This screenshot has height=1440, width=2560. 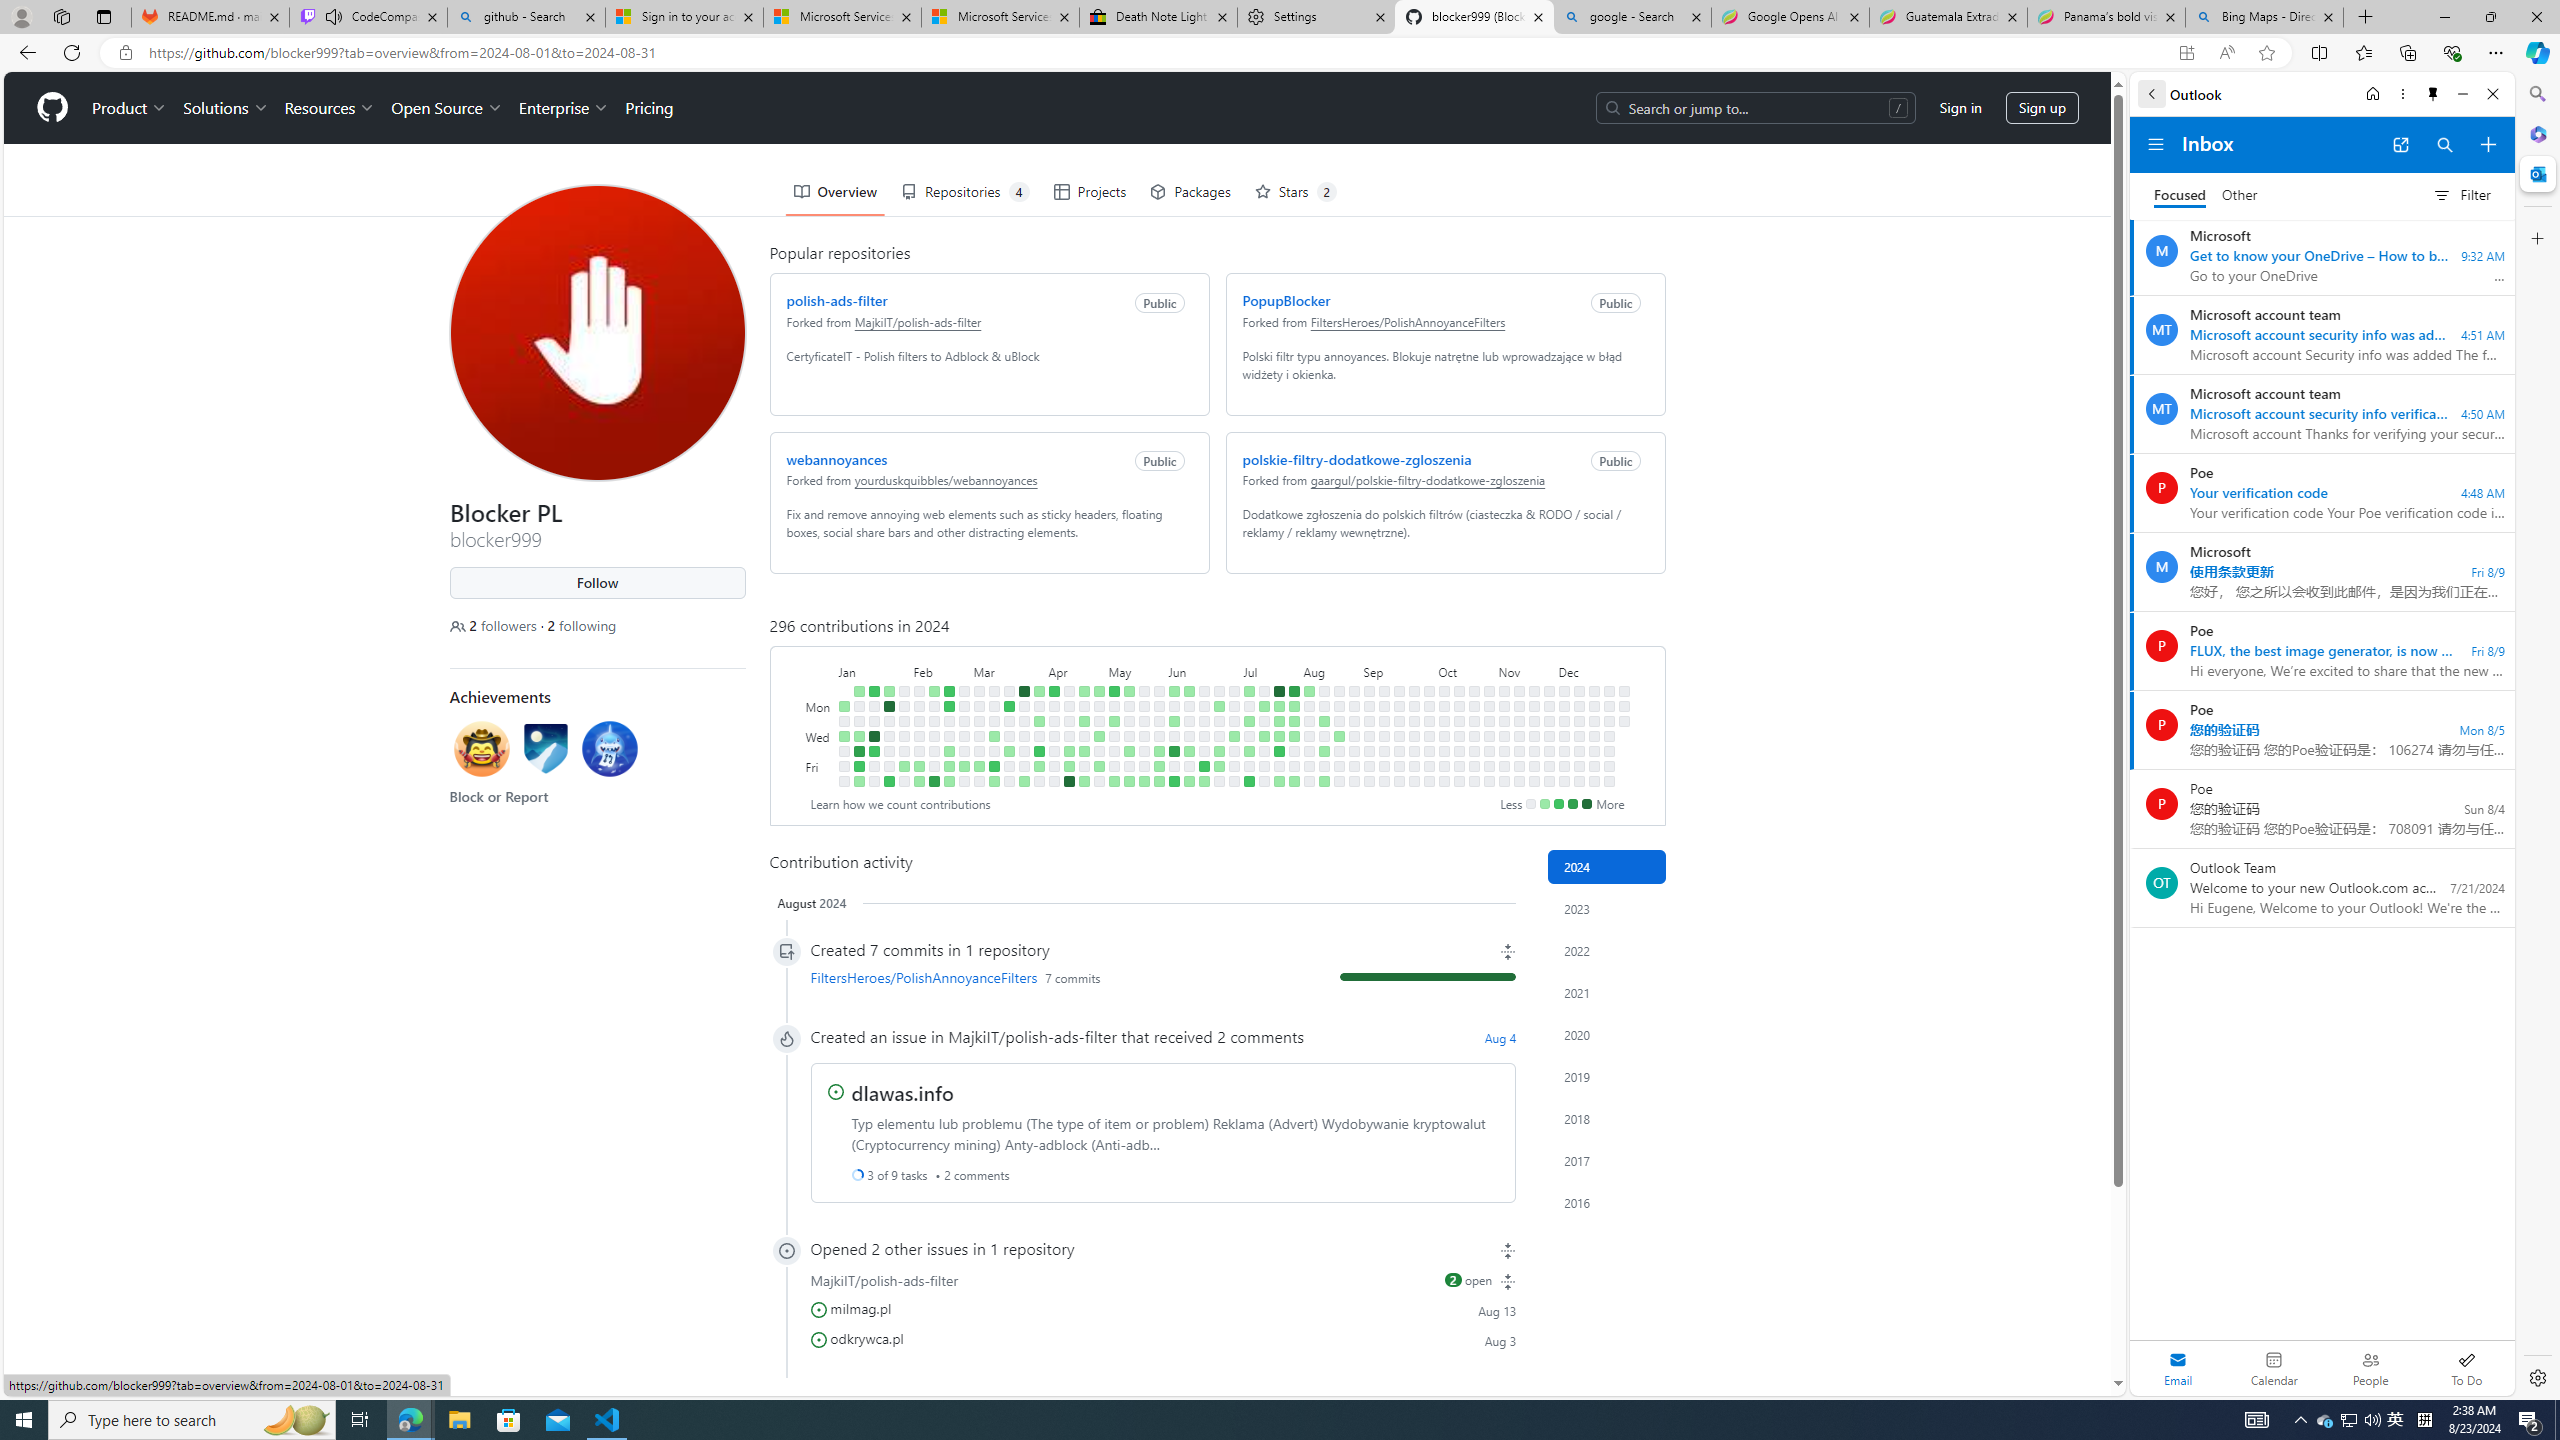 What do you see at coordinates (918, 766) in the screenshot?
I see `1 contribution on February 9th.` at bounding box center [918, 766].